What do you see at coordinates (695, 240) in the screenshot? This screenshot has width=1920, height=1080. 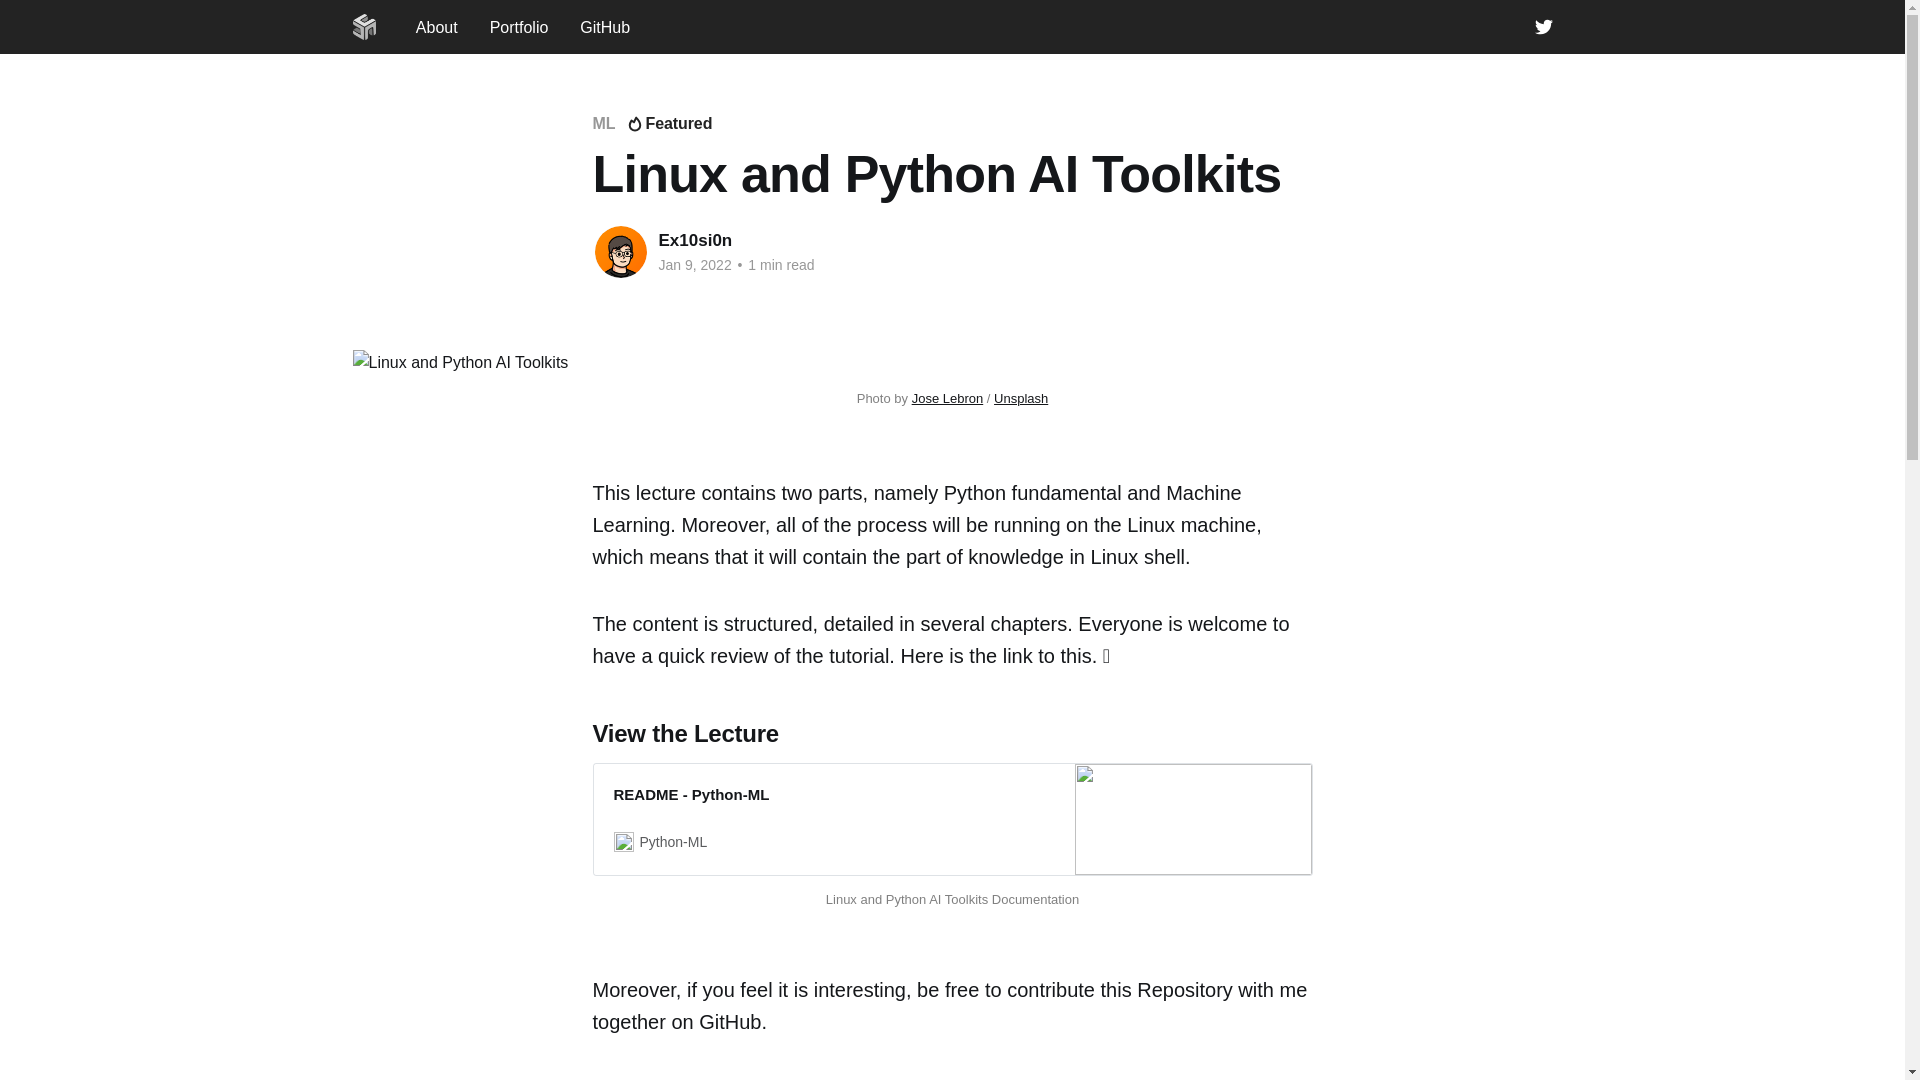 I see `Ex10si0n` at bounding box center [695, 240].